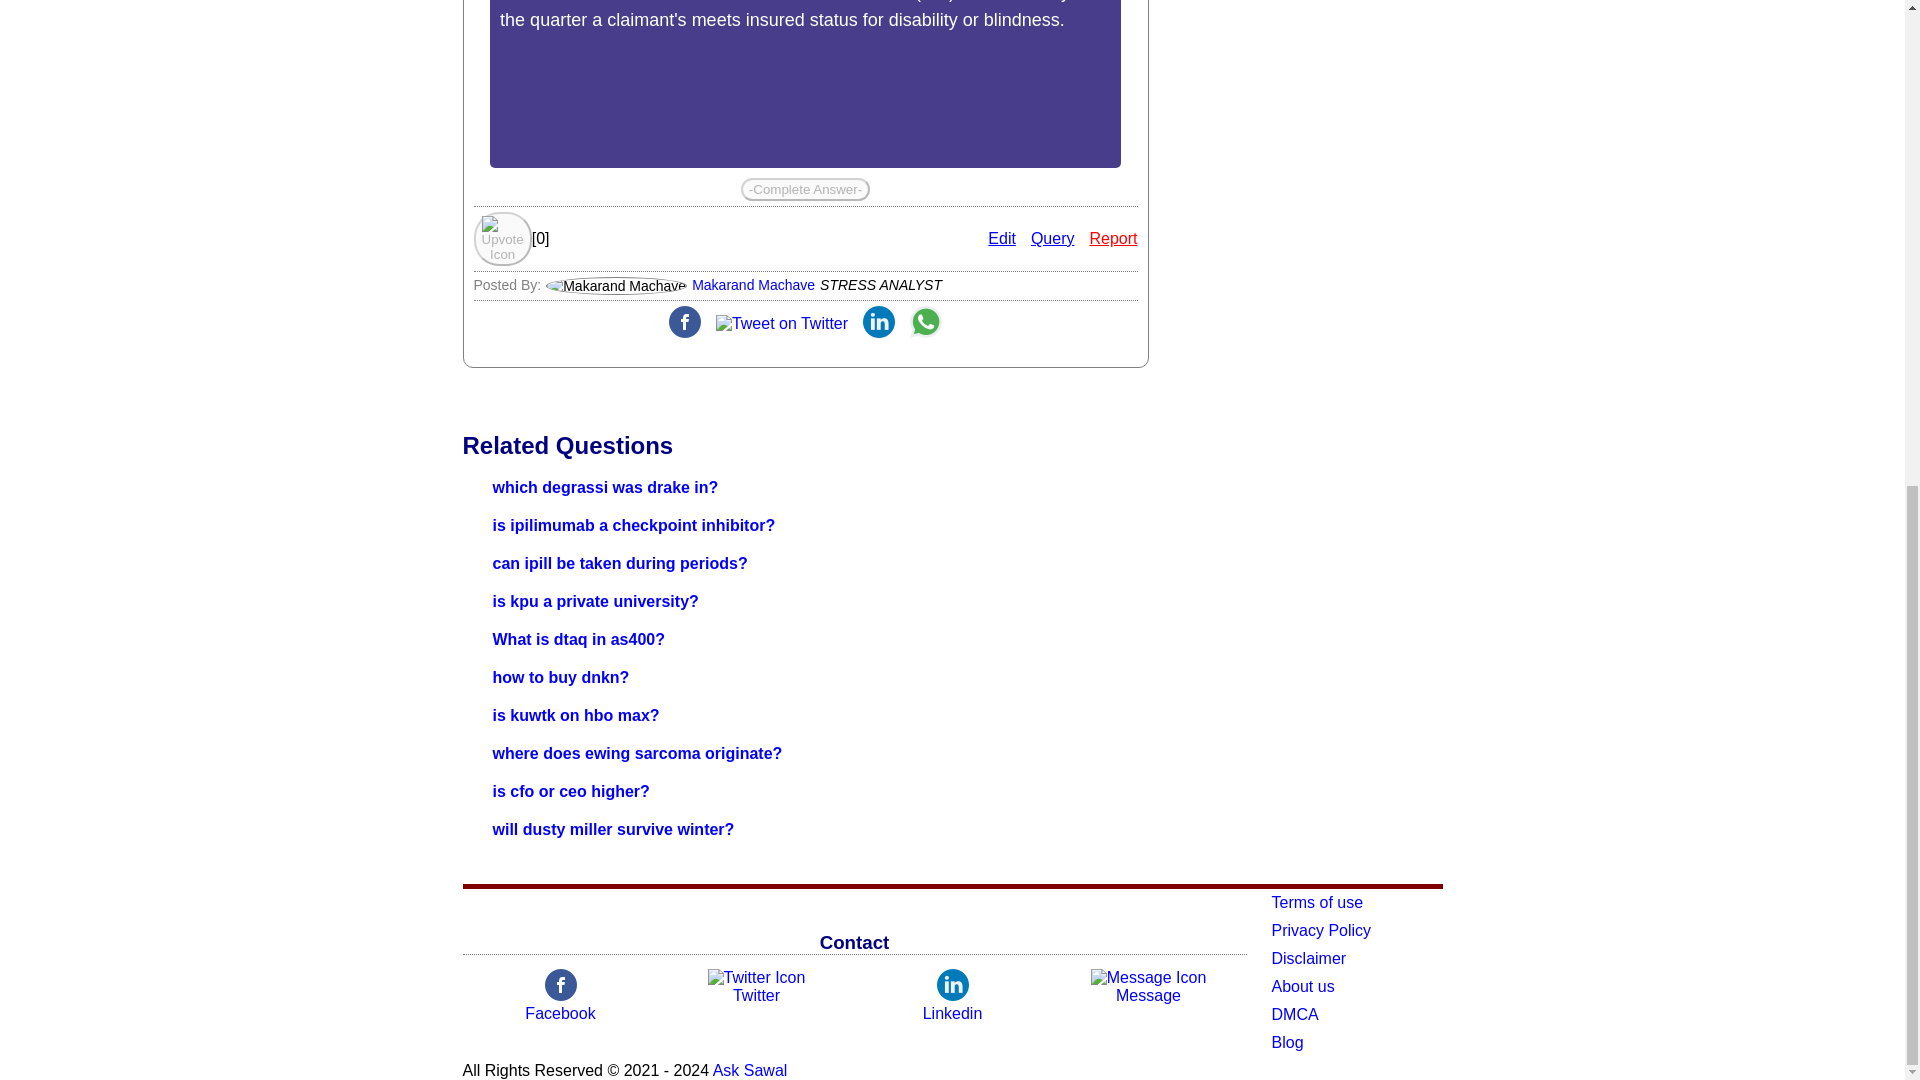 The image size is (1920, 1080). What do you see at coordinates (612, 829) in the screenshot?
I see `will dusty miller survive winter?` at bounding box center [612, 829].